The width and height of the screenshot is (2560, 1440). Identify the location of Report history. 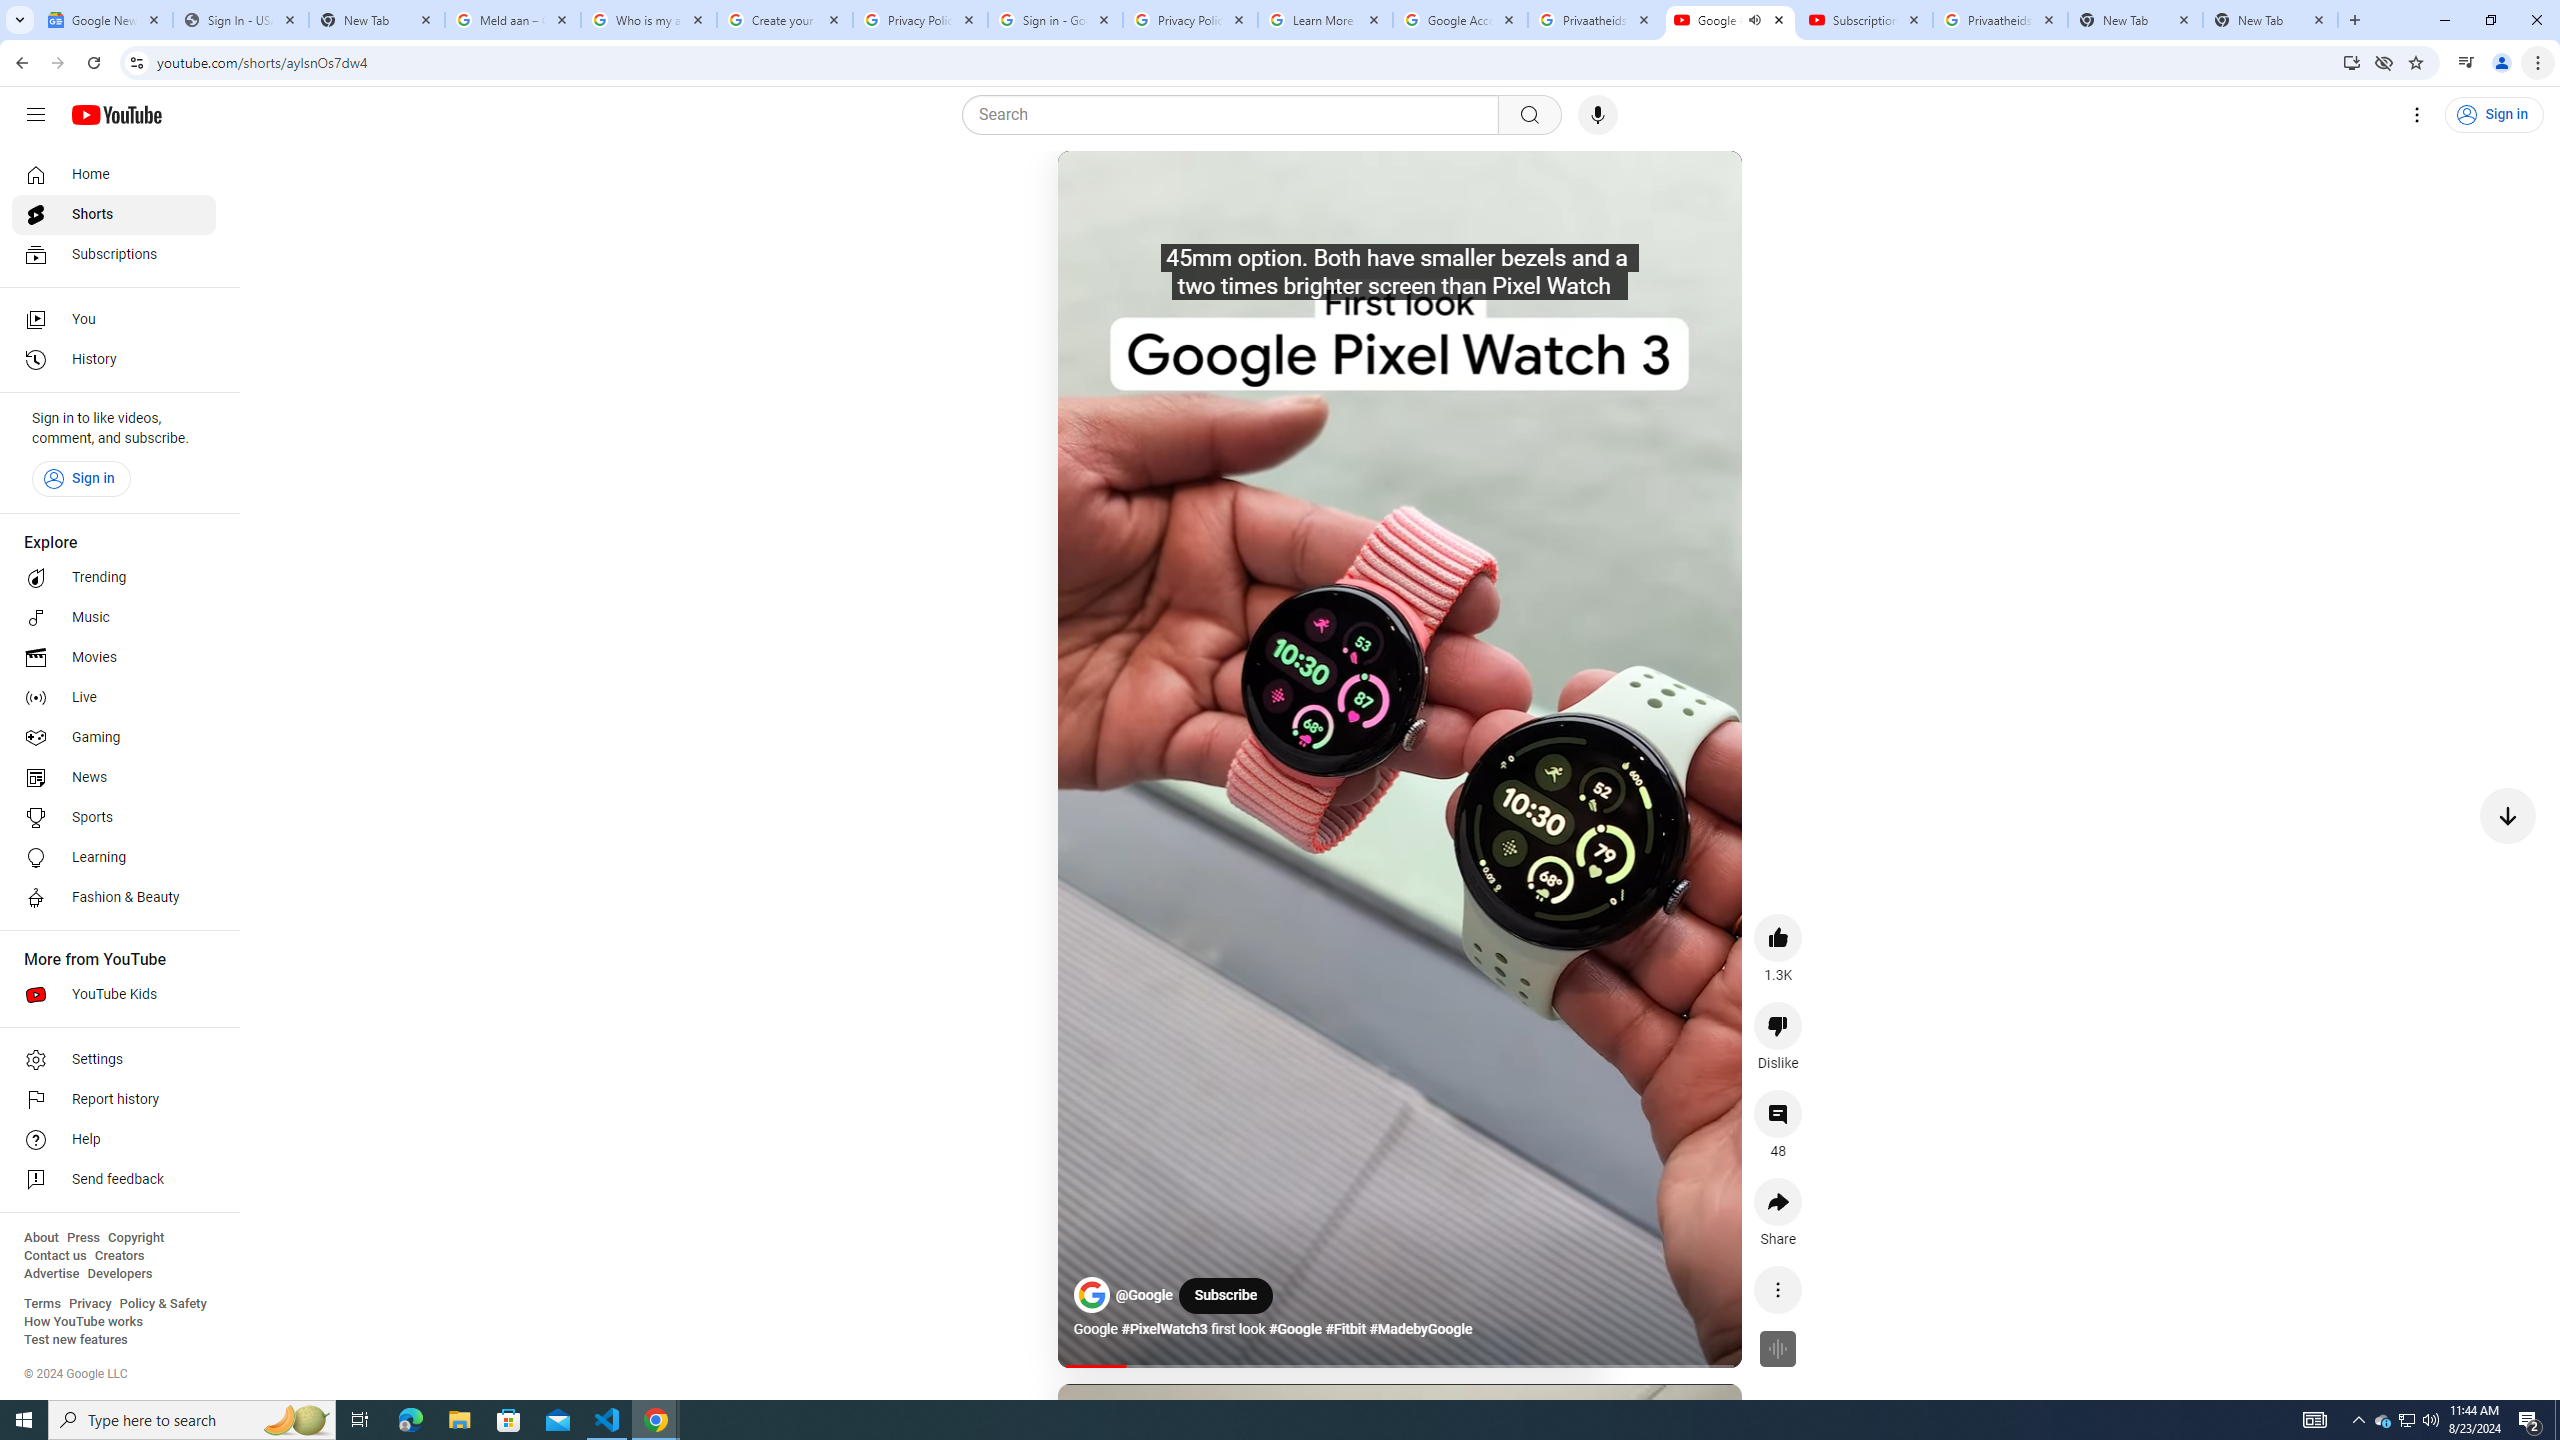
(114, 1100).